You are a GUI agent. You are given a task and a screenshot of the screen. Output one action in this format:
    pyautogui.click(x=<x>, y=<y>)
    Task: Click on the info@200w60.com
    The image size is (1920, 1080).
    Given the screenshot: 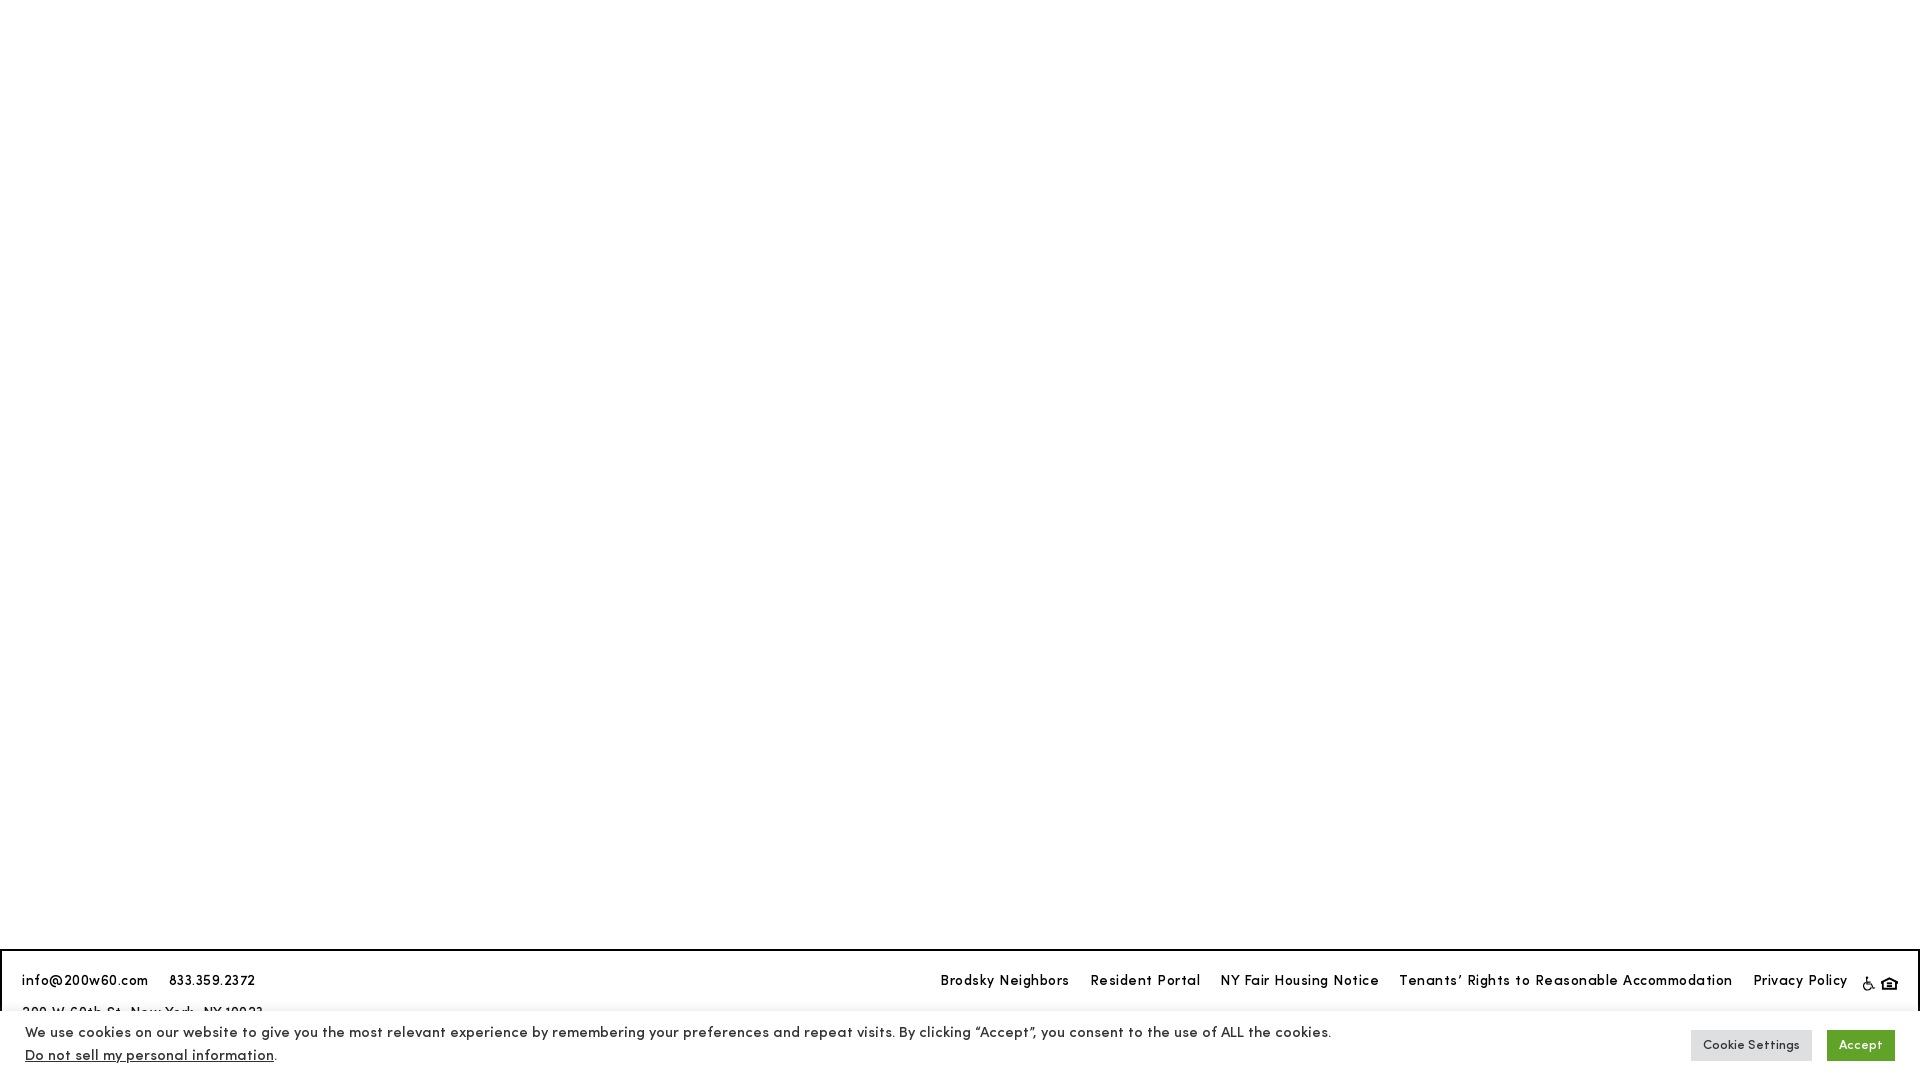 What is the action you would take?
    pyautogui.click(x=86, y=982)
    